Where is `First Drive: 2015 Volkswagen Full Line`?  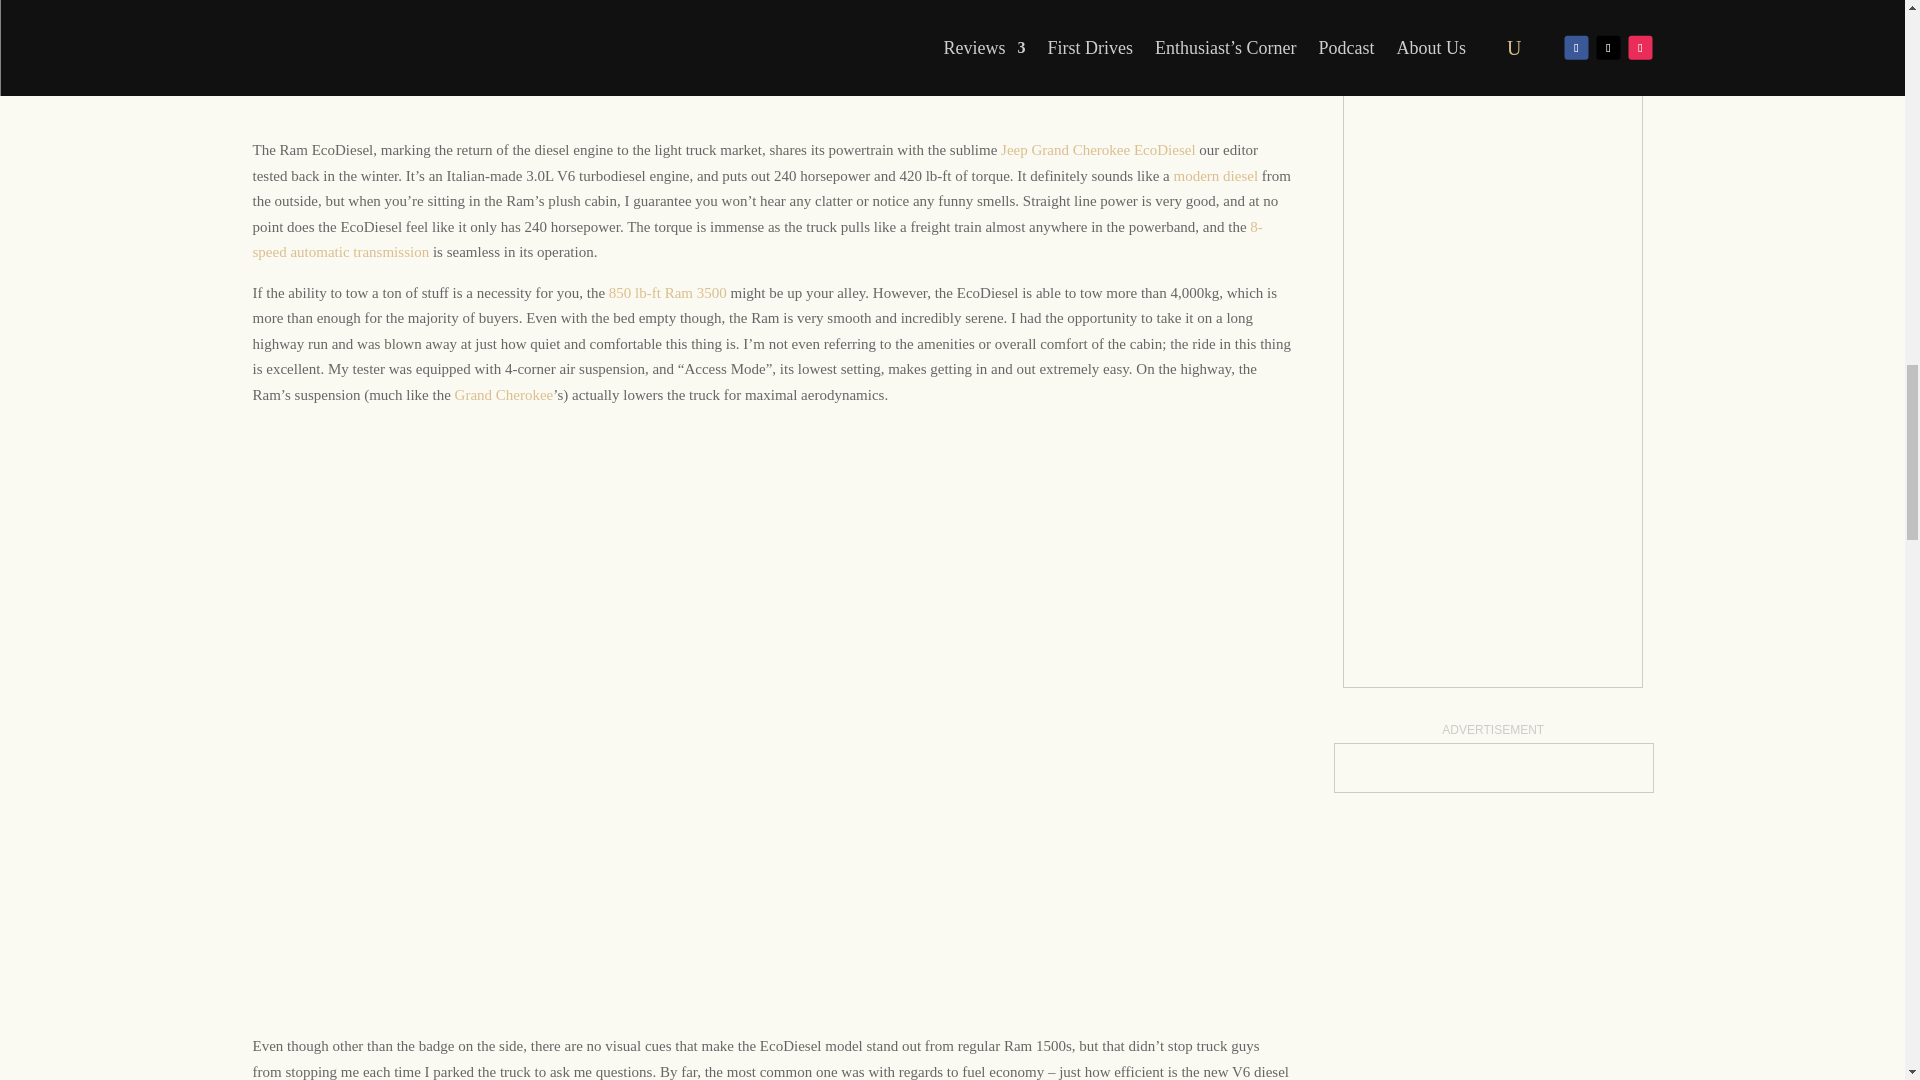
First Drive: 2015 Volkswagen Full Line is located at coordinates (1216, 176).